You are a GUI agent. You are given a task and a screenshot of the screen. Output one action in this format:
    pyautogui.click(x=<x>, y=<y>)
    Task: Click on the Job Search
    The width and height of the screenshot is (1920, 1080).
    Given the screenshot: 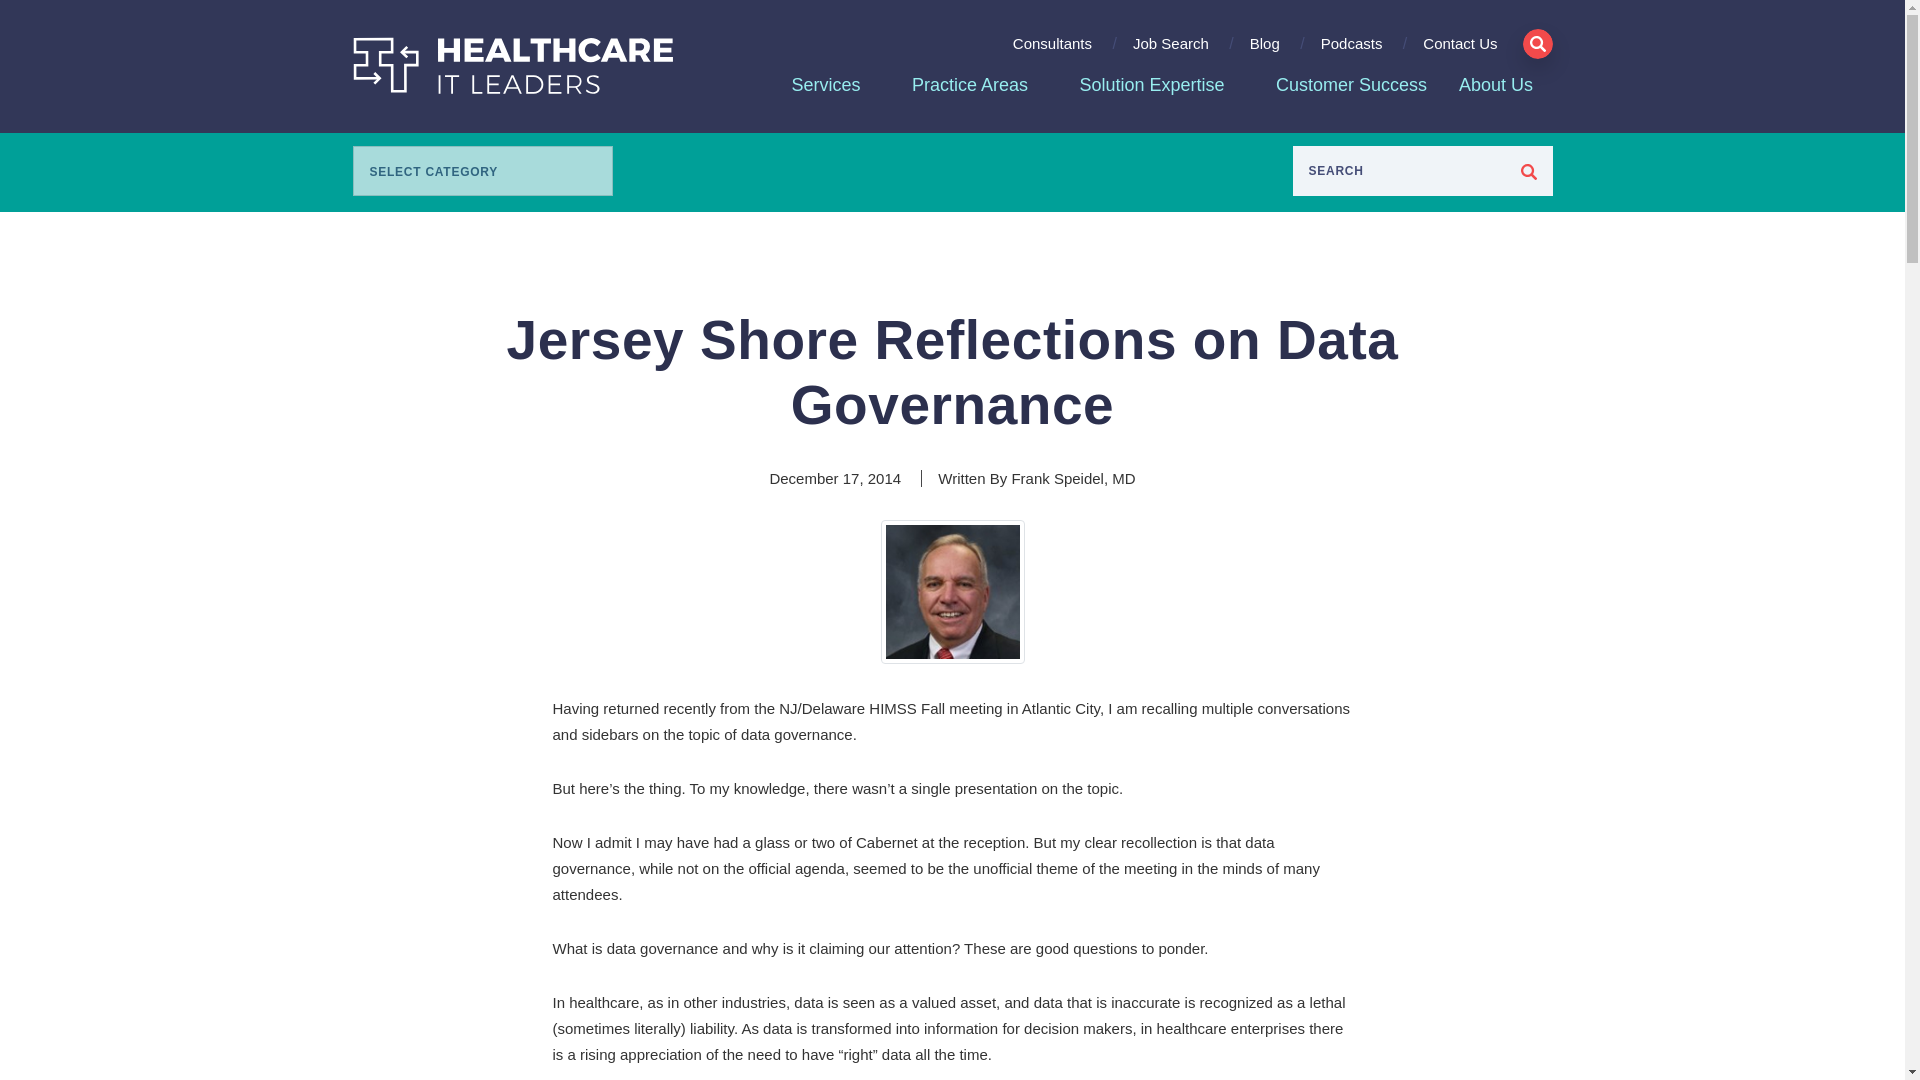 What is the action you would take?
    pyautogui.click(x=1170, y=52)
    